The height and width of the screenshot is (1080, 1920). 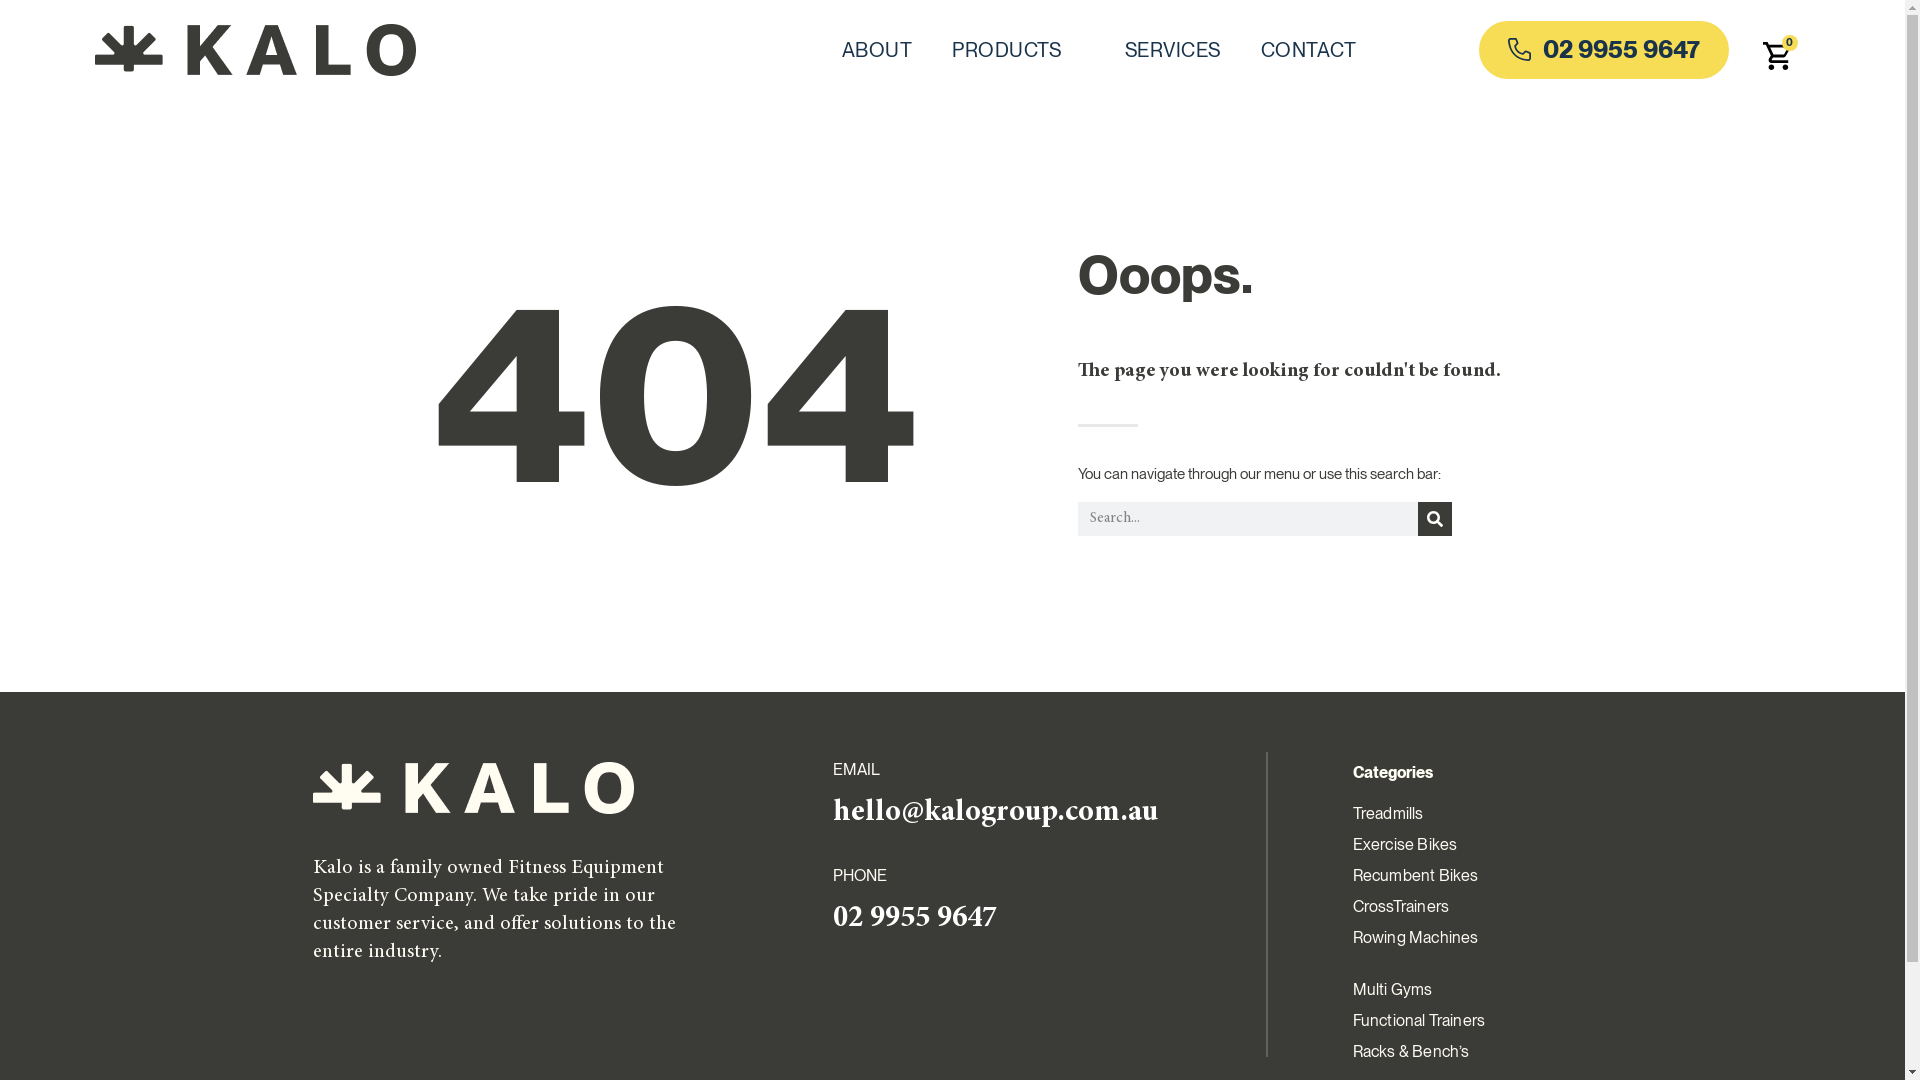 What do you see at coordinates (1018, 50) in the screenshot?
I see `PRODUCTS` at bounding box center [1018, 50].